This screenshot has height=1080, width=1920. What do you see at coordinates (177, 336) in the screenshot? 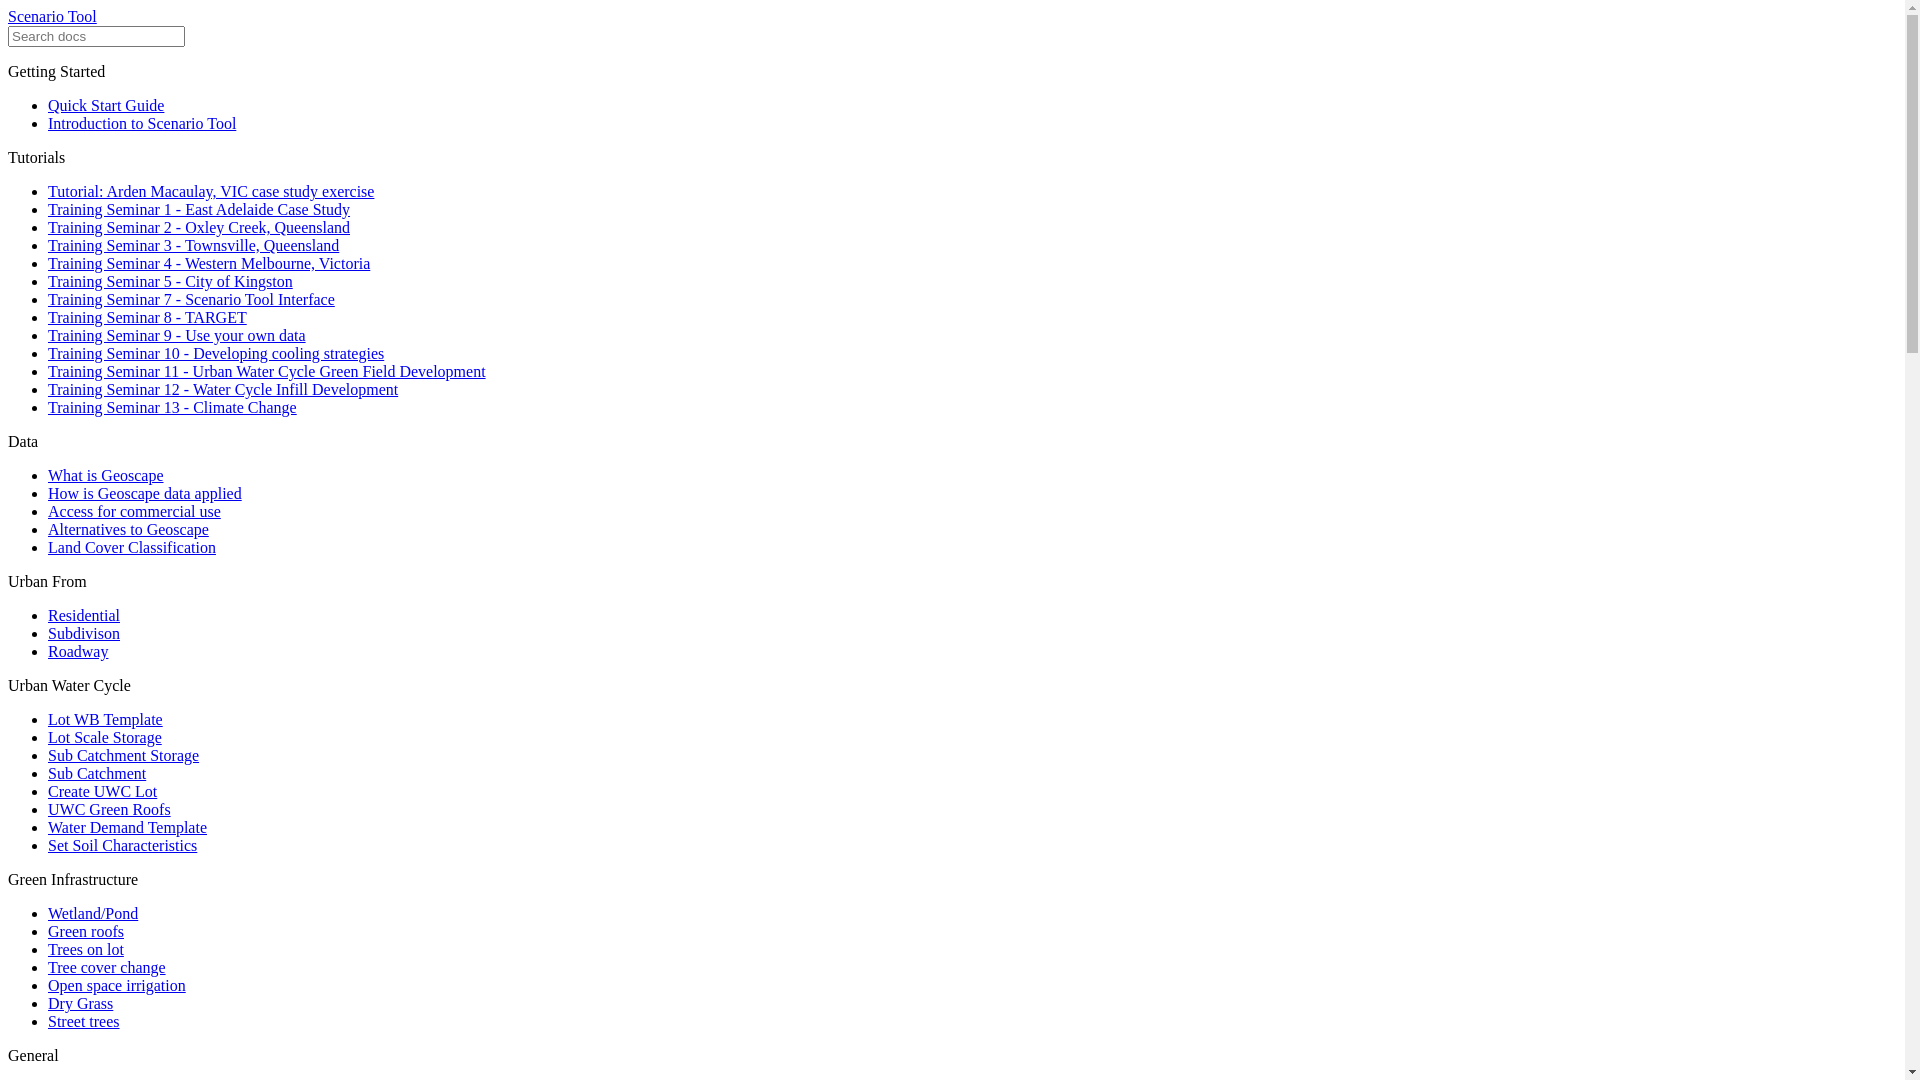
I see `Training Seminar 9 - Use your own data` at bounding box center [177, 336].